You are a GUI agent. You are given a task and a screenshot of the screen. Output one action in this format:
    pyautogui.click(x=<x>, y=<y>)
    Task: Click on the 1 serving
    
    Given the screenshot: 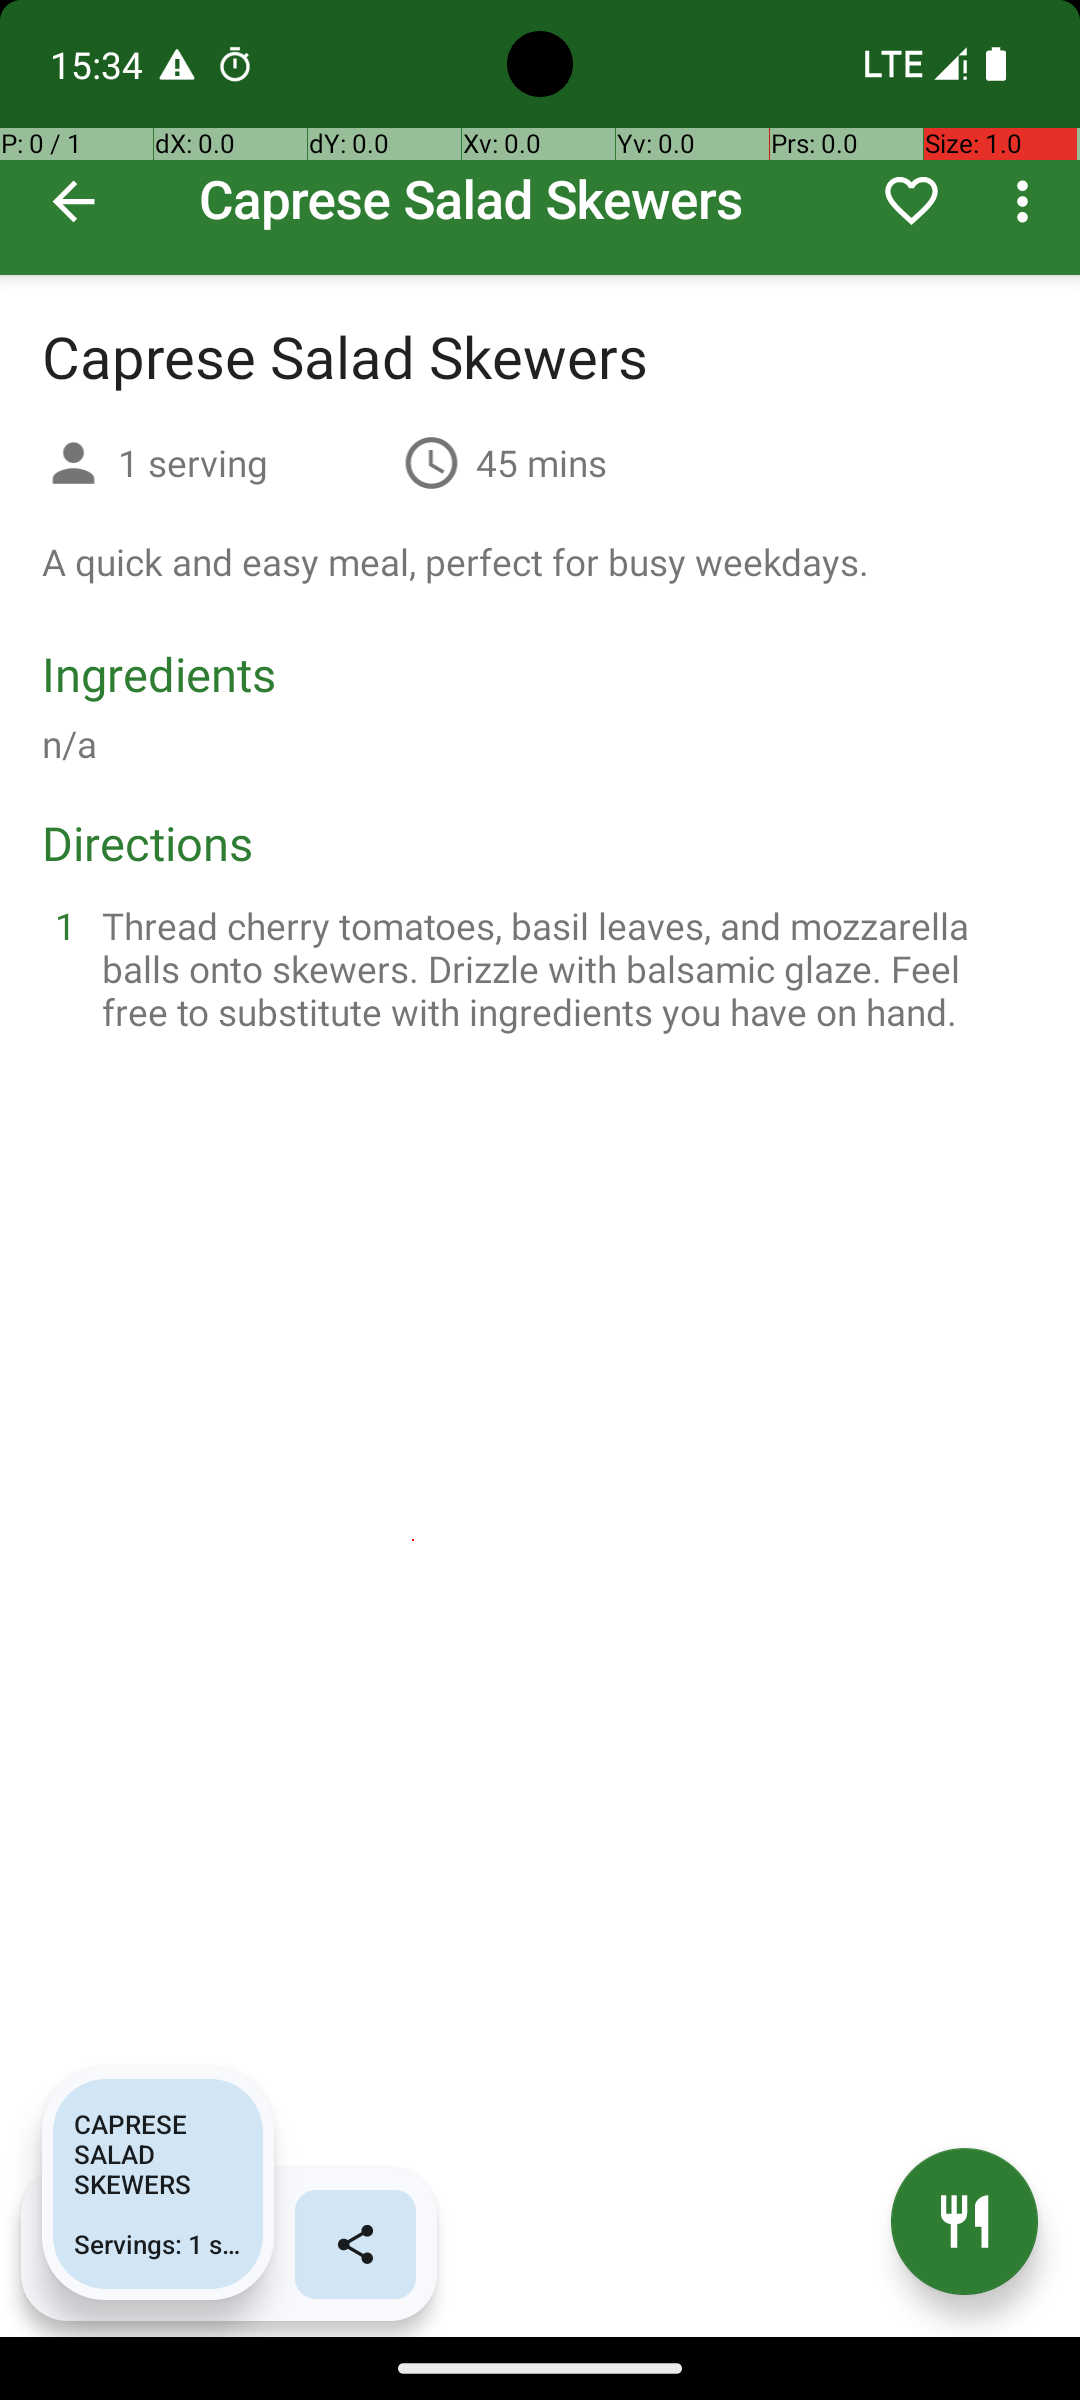 What is the action you would take?
    pyautogui.click(x=252, y=462)
    